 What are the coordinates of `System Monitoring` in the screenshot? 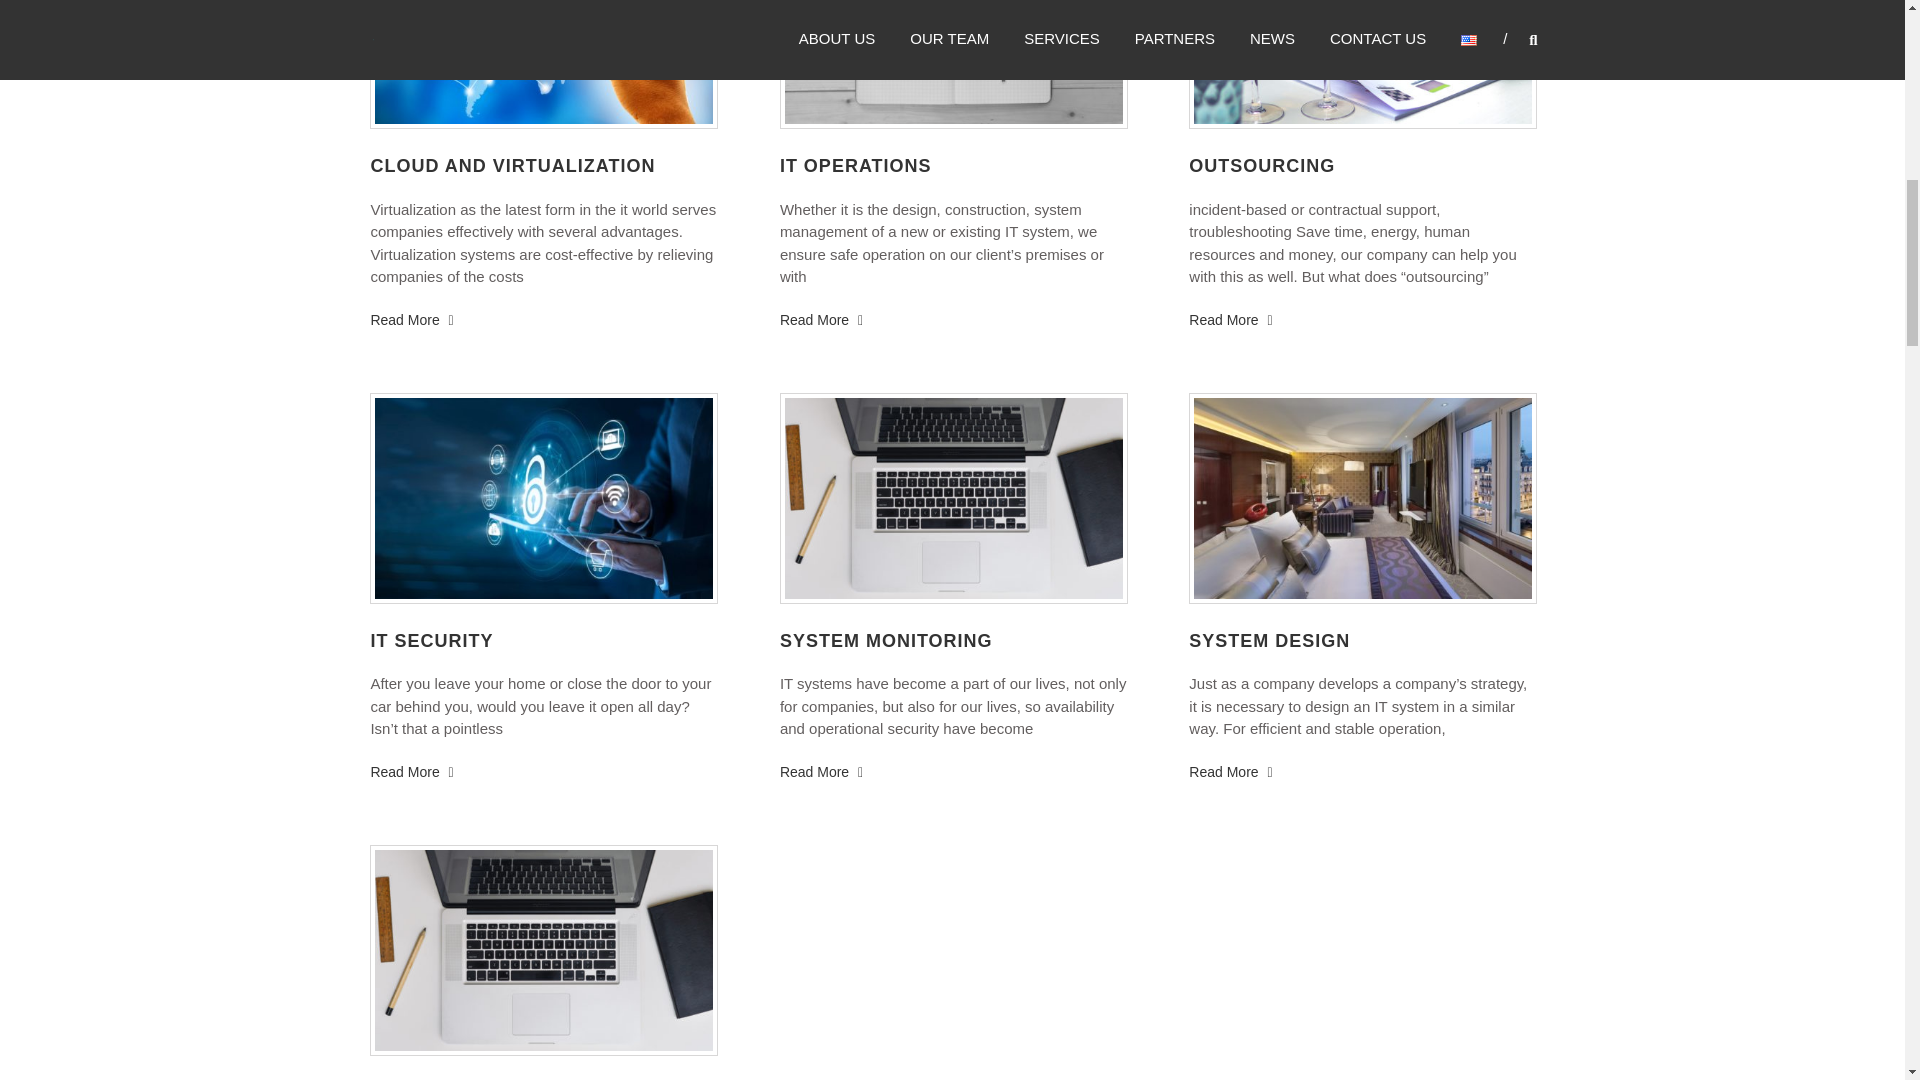 It's located at (820, 771).